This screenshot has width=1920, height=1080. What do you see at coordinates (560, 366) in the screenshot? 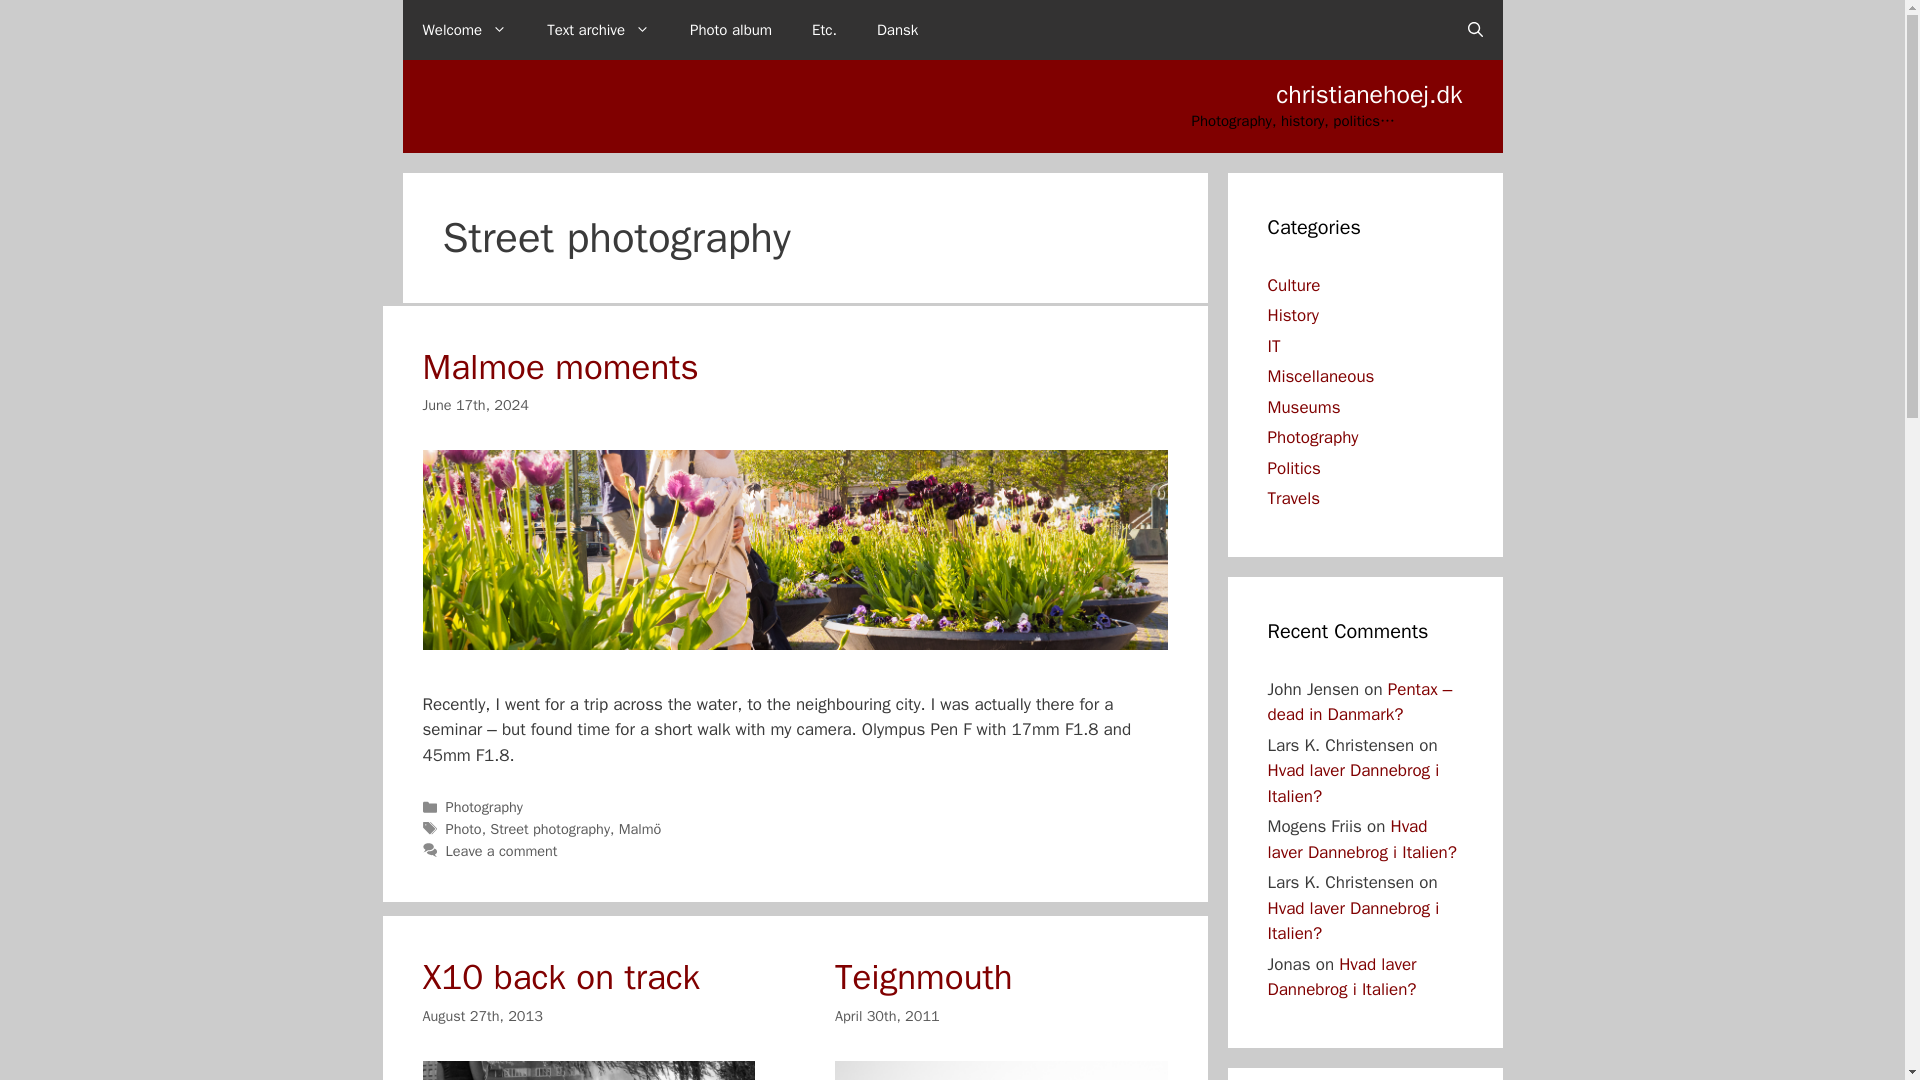
I see `Malmoe moments` at bounding box center [560, 366].